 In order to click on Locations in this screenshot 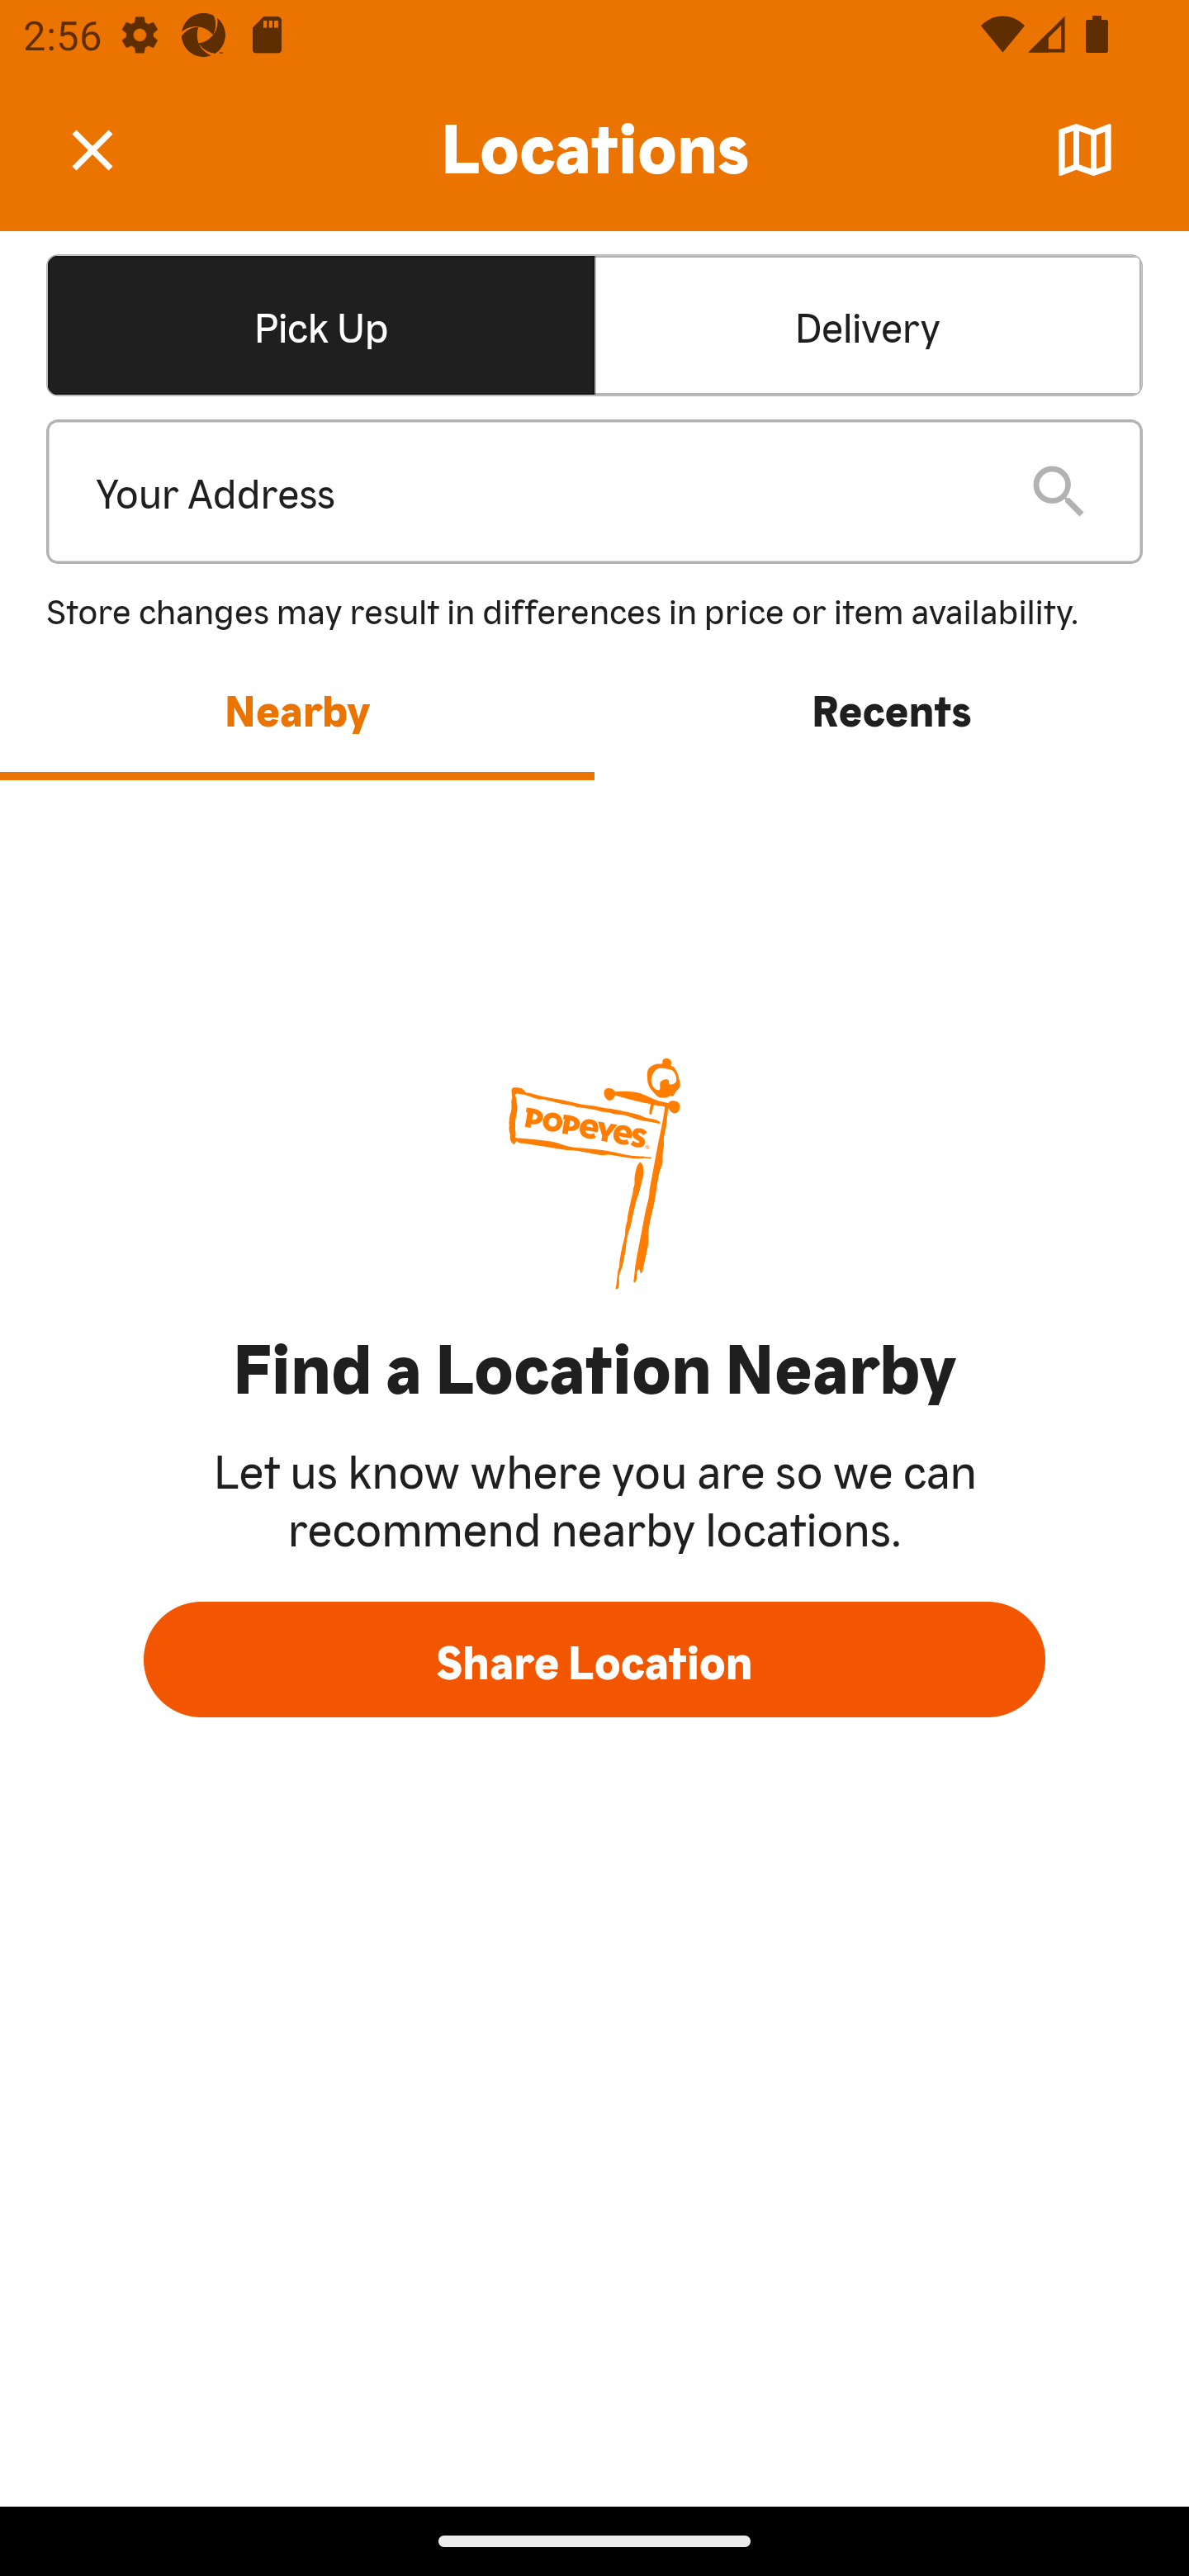, I will do `click(594, 150)`.